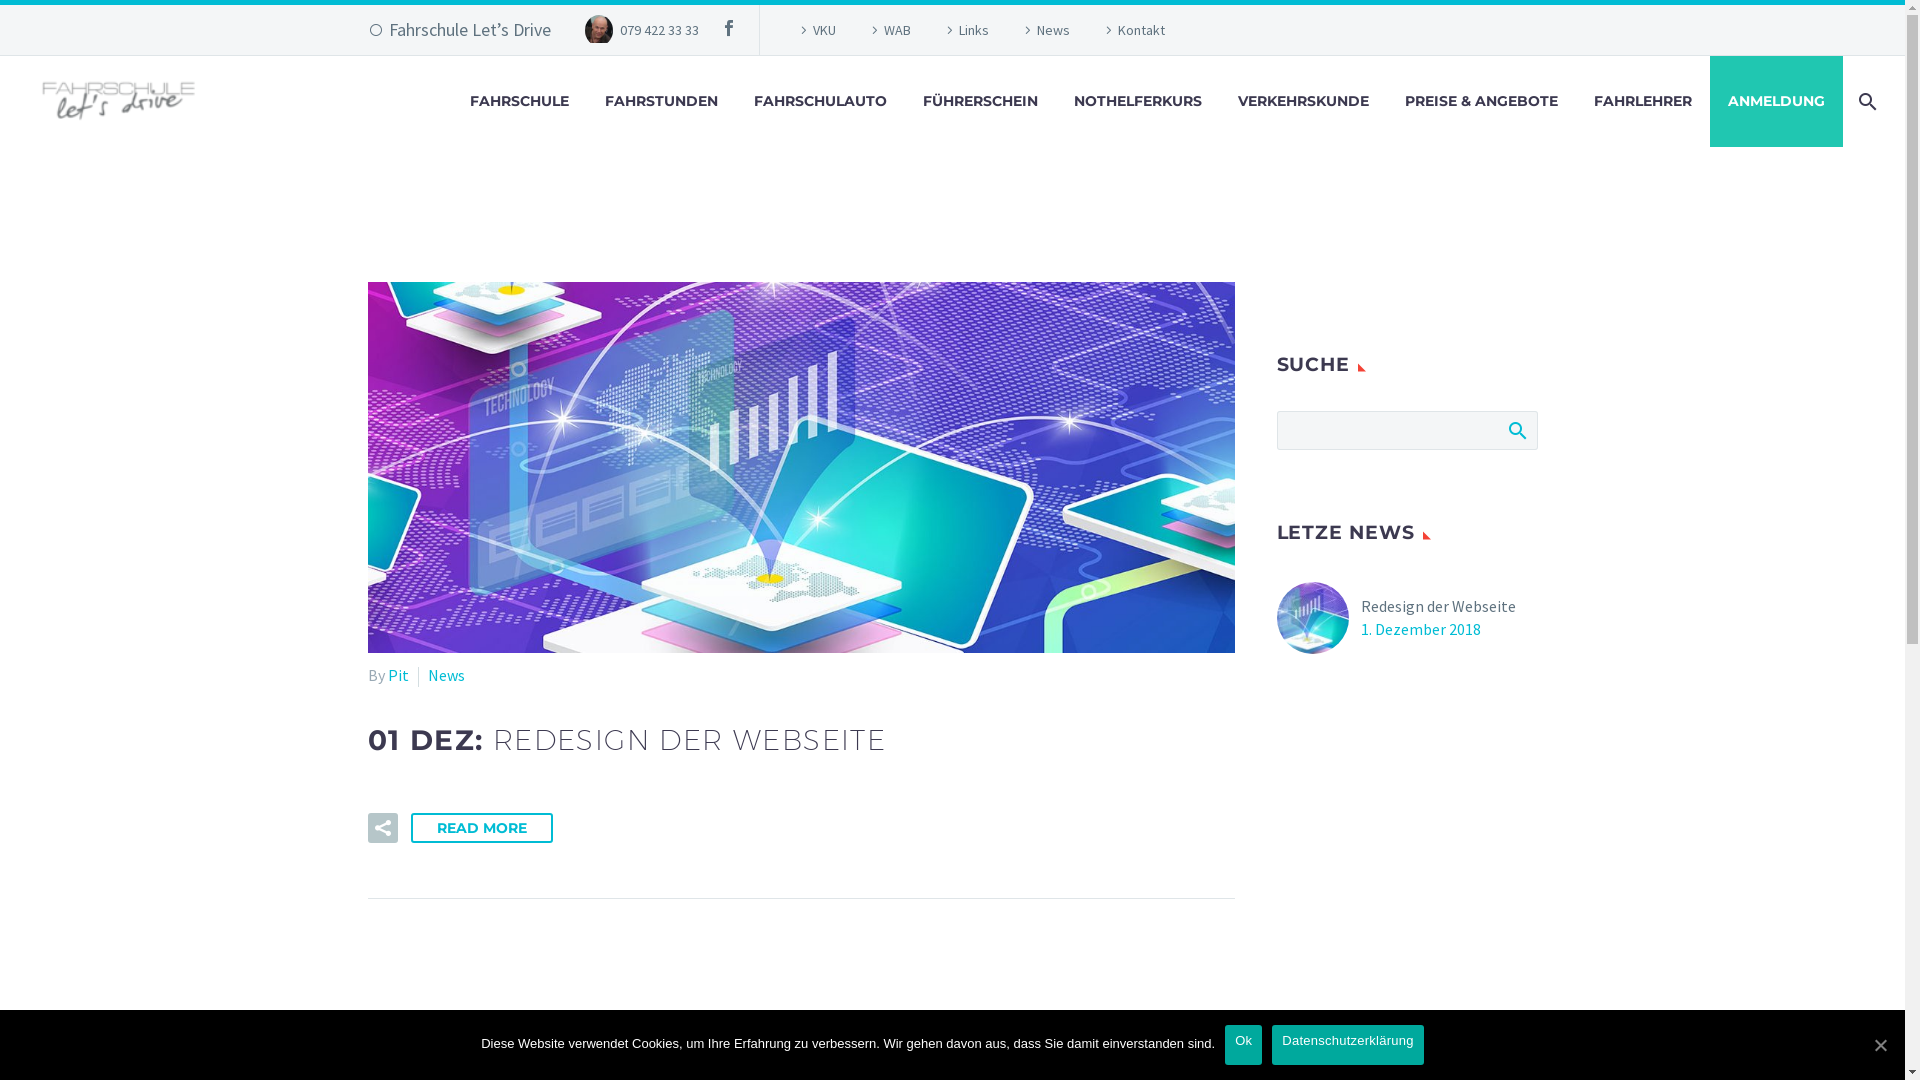 Image resolution: width=1920 pixels, height=1080 pixels. I want to click on FAHRSTUNDEN, so click(662, 102).